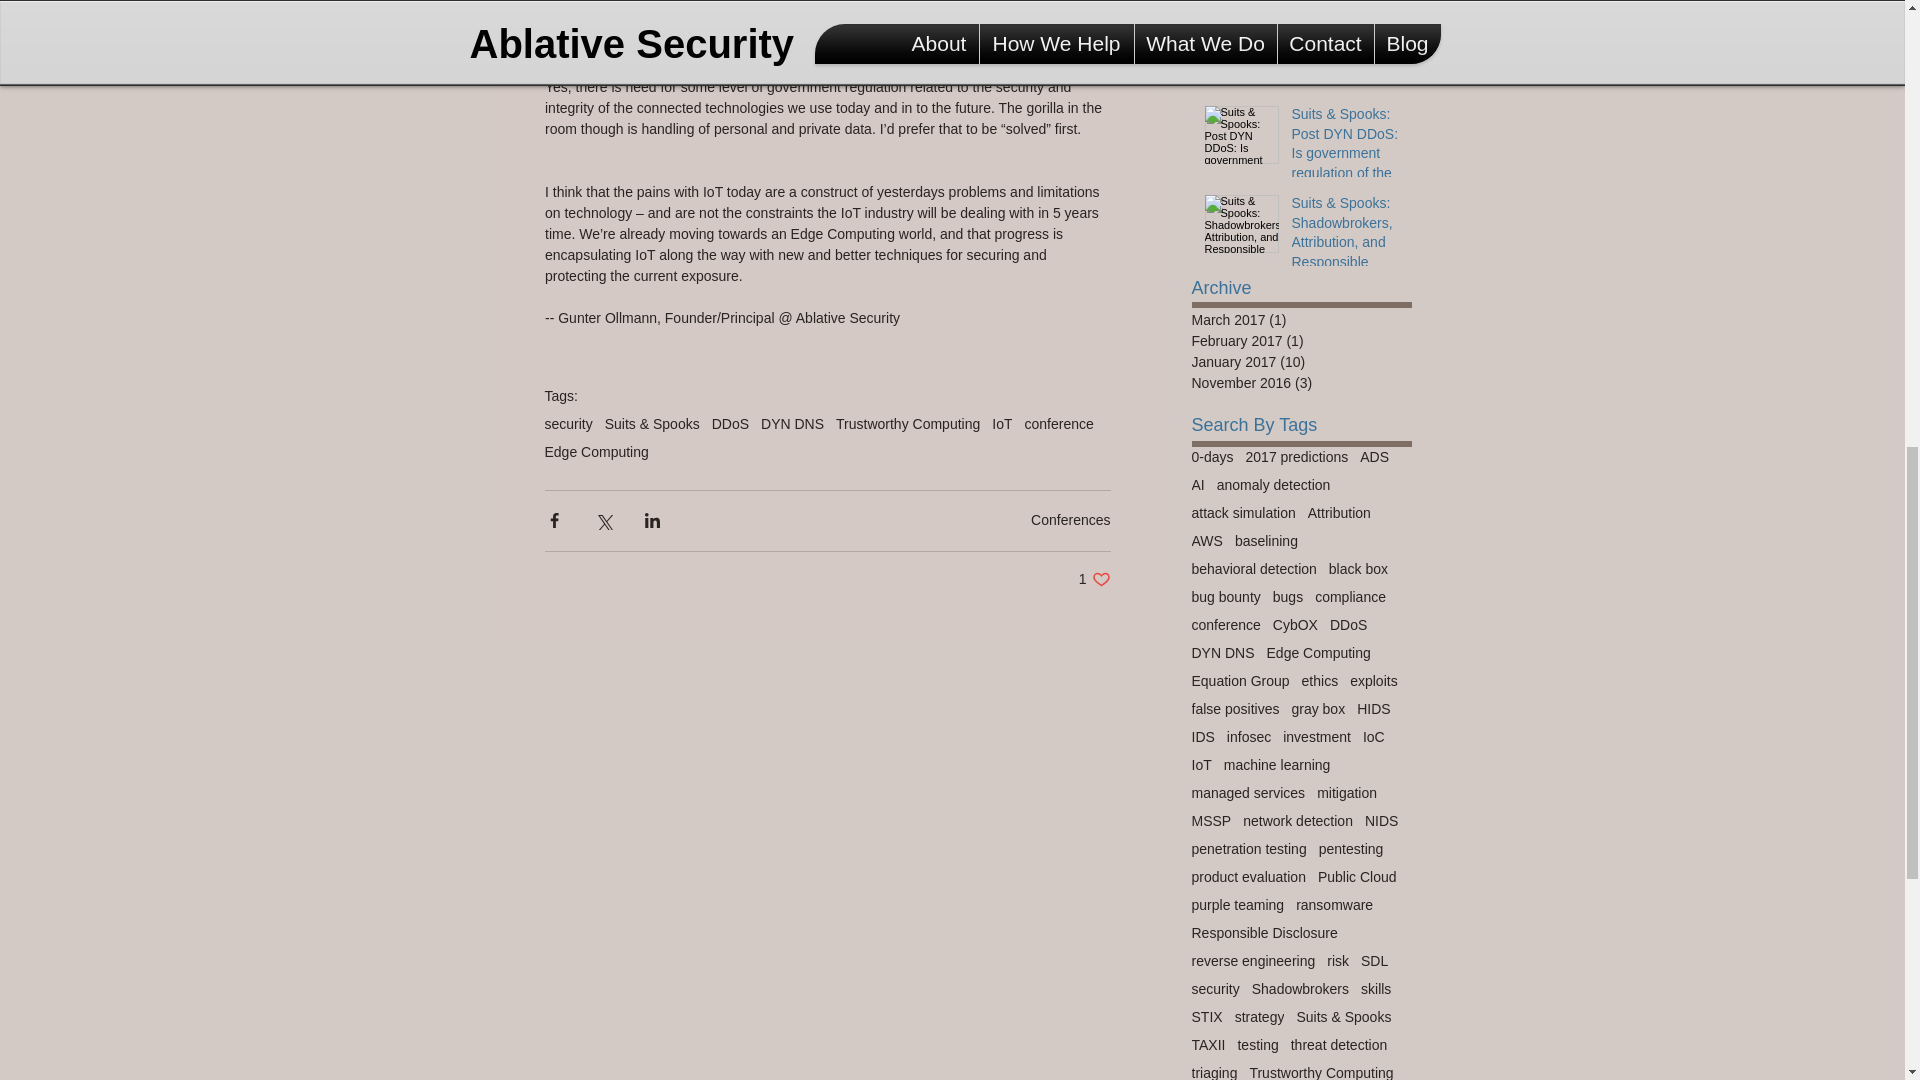  What do you see at coordinates (567, 424) in the screenshot?
I see `0-days` at bounding box center [567, 424].